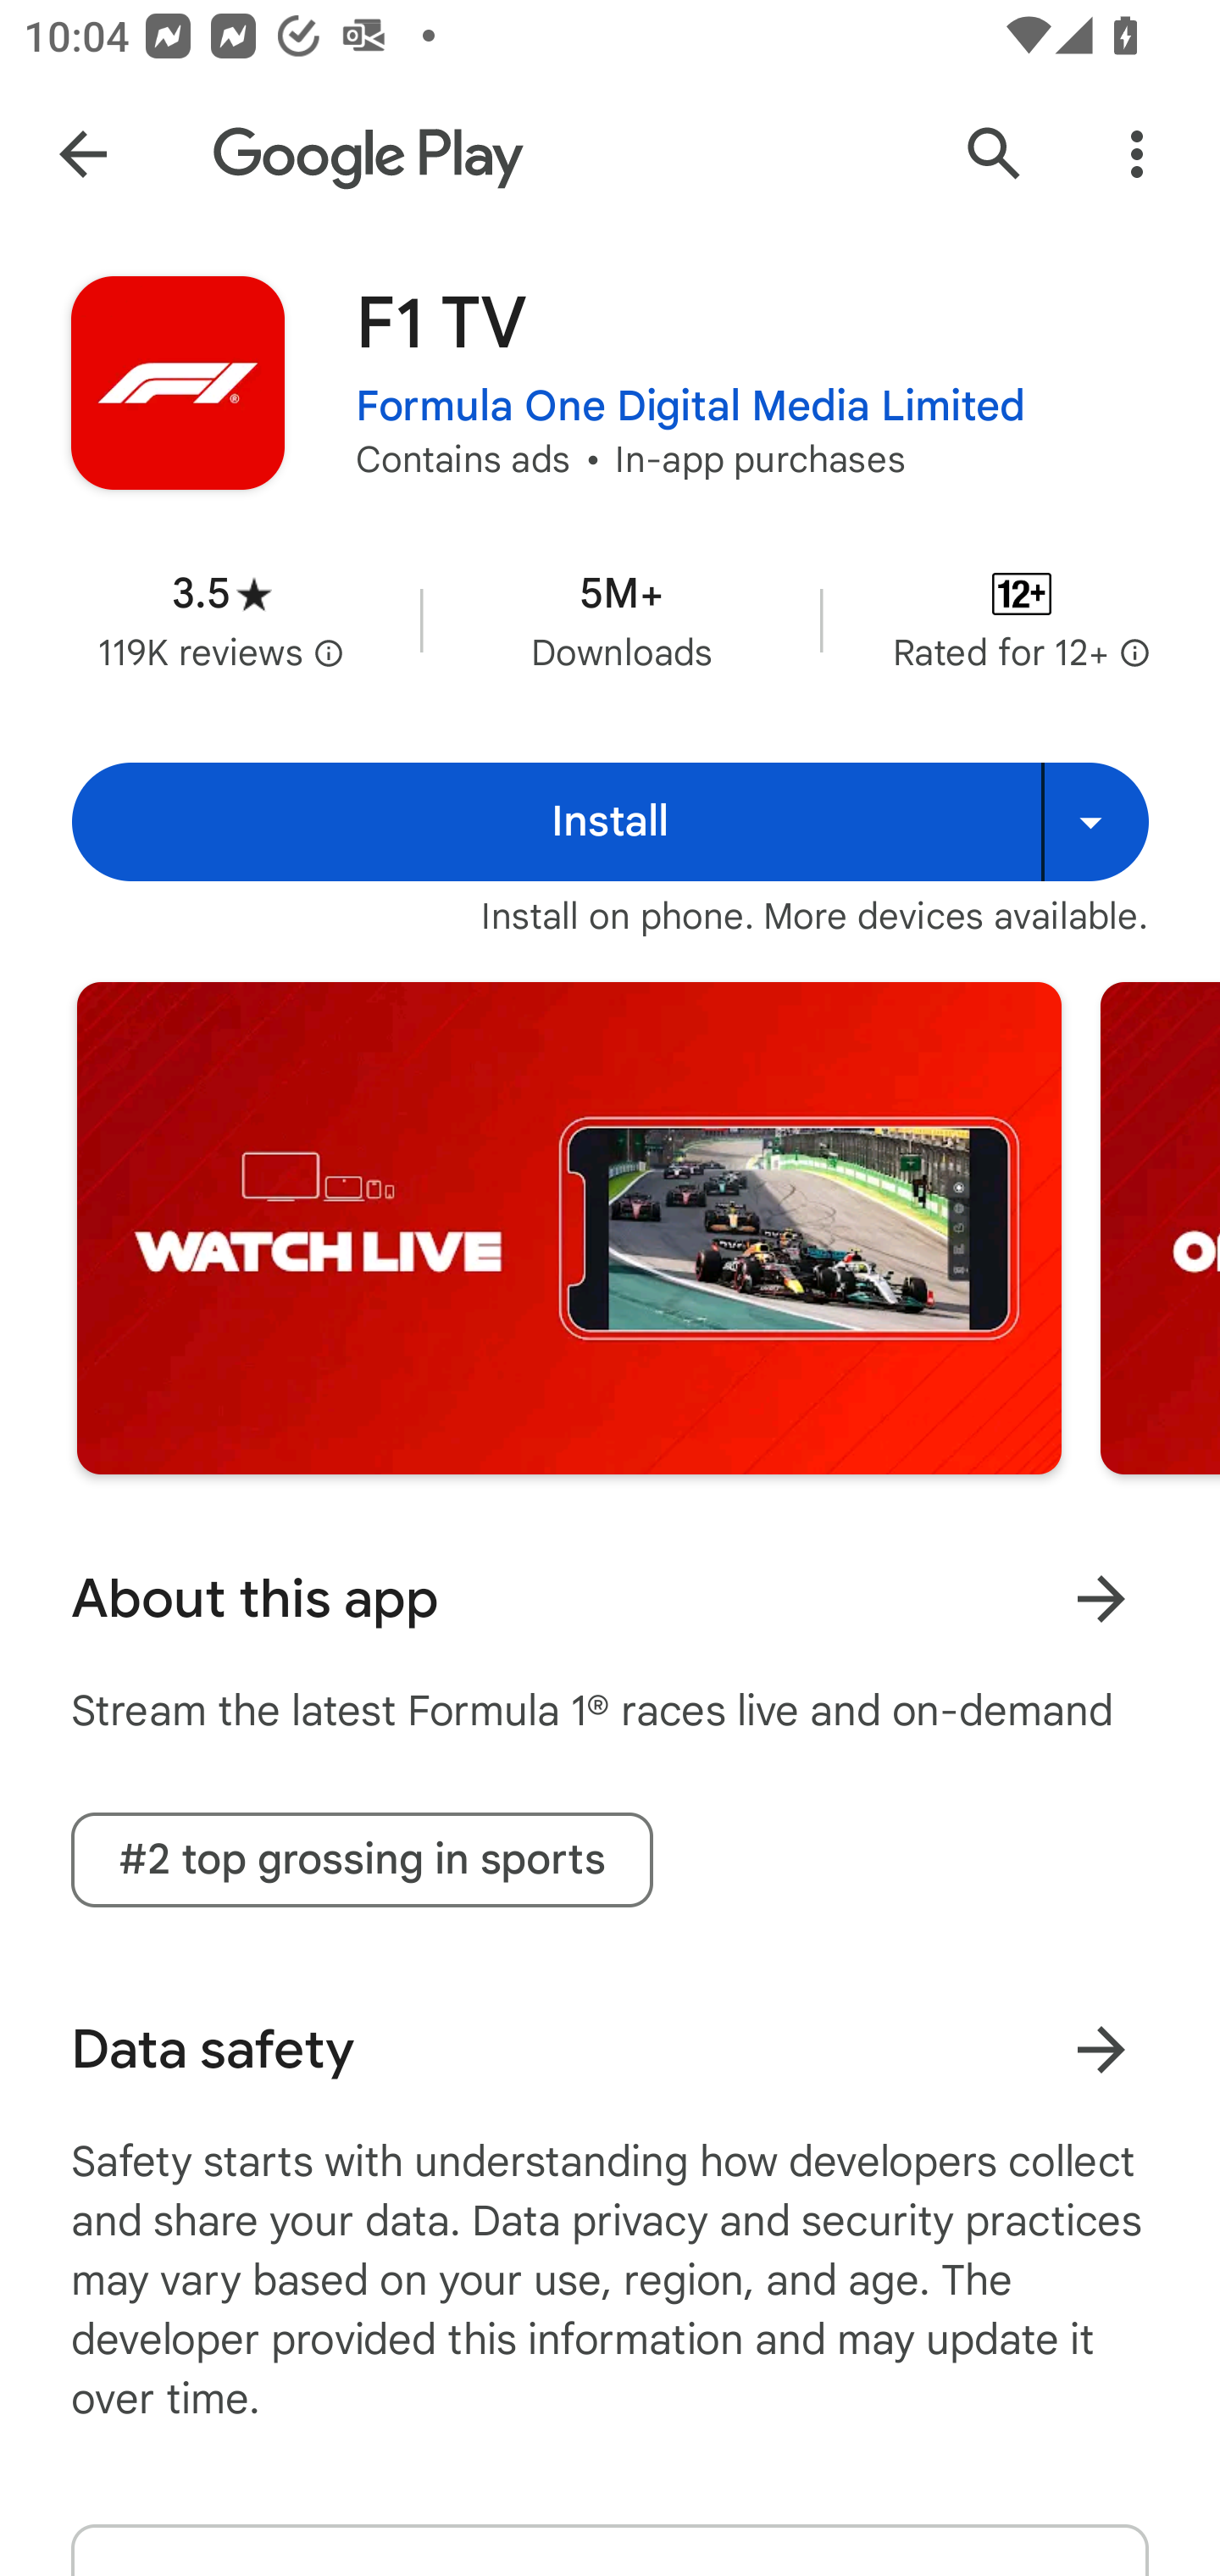 The width and height of the screenshot is (1220, 2576). Describe the element at coordinates (1101, 1598) in the screenshot. I see `Learn more About this app` at that location.